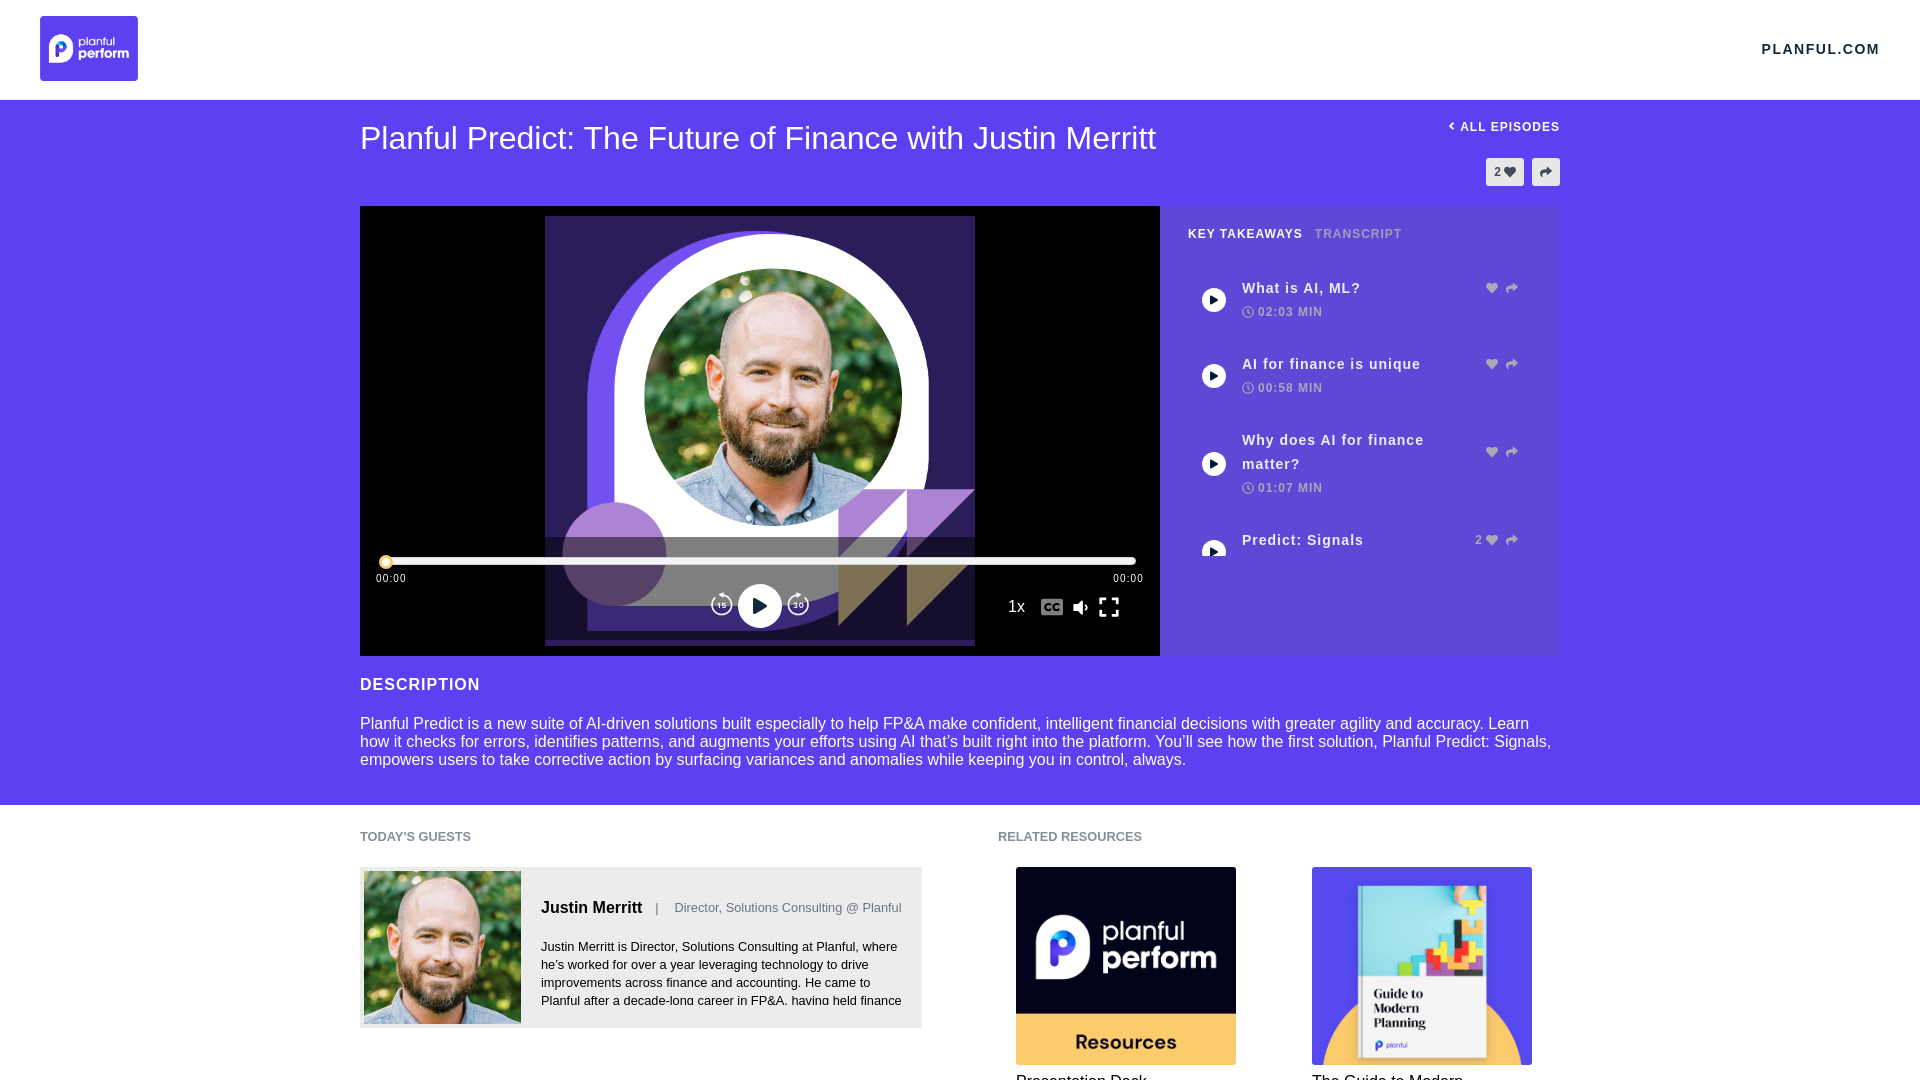 This screenshot has height=1080, width=1920. I want to click on ALL EPISODES, so click(1501, 126).